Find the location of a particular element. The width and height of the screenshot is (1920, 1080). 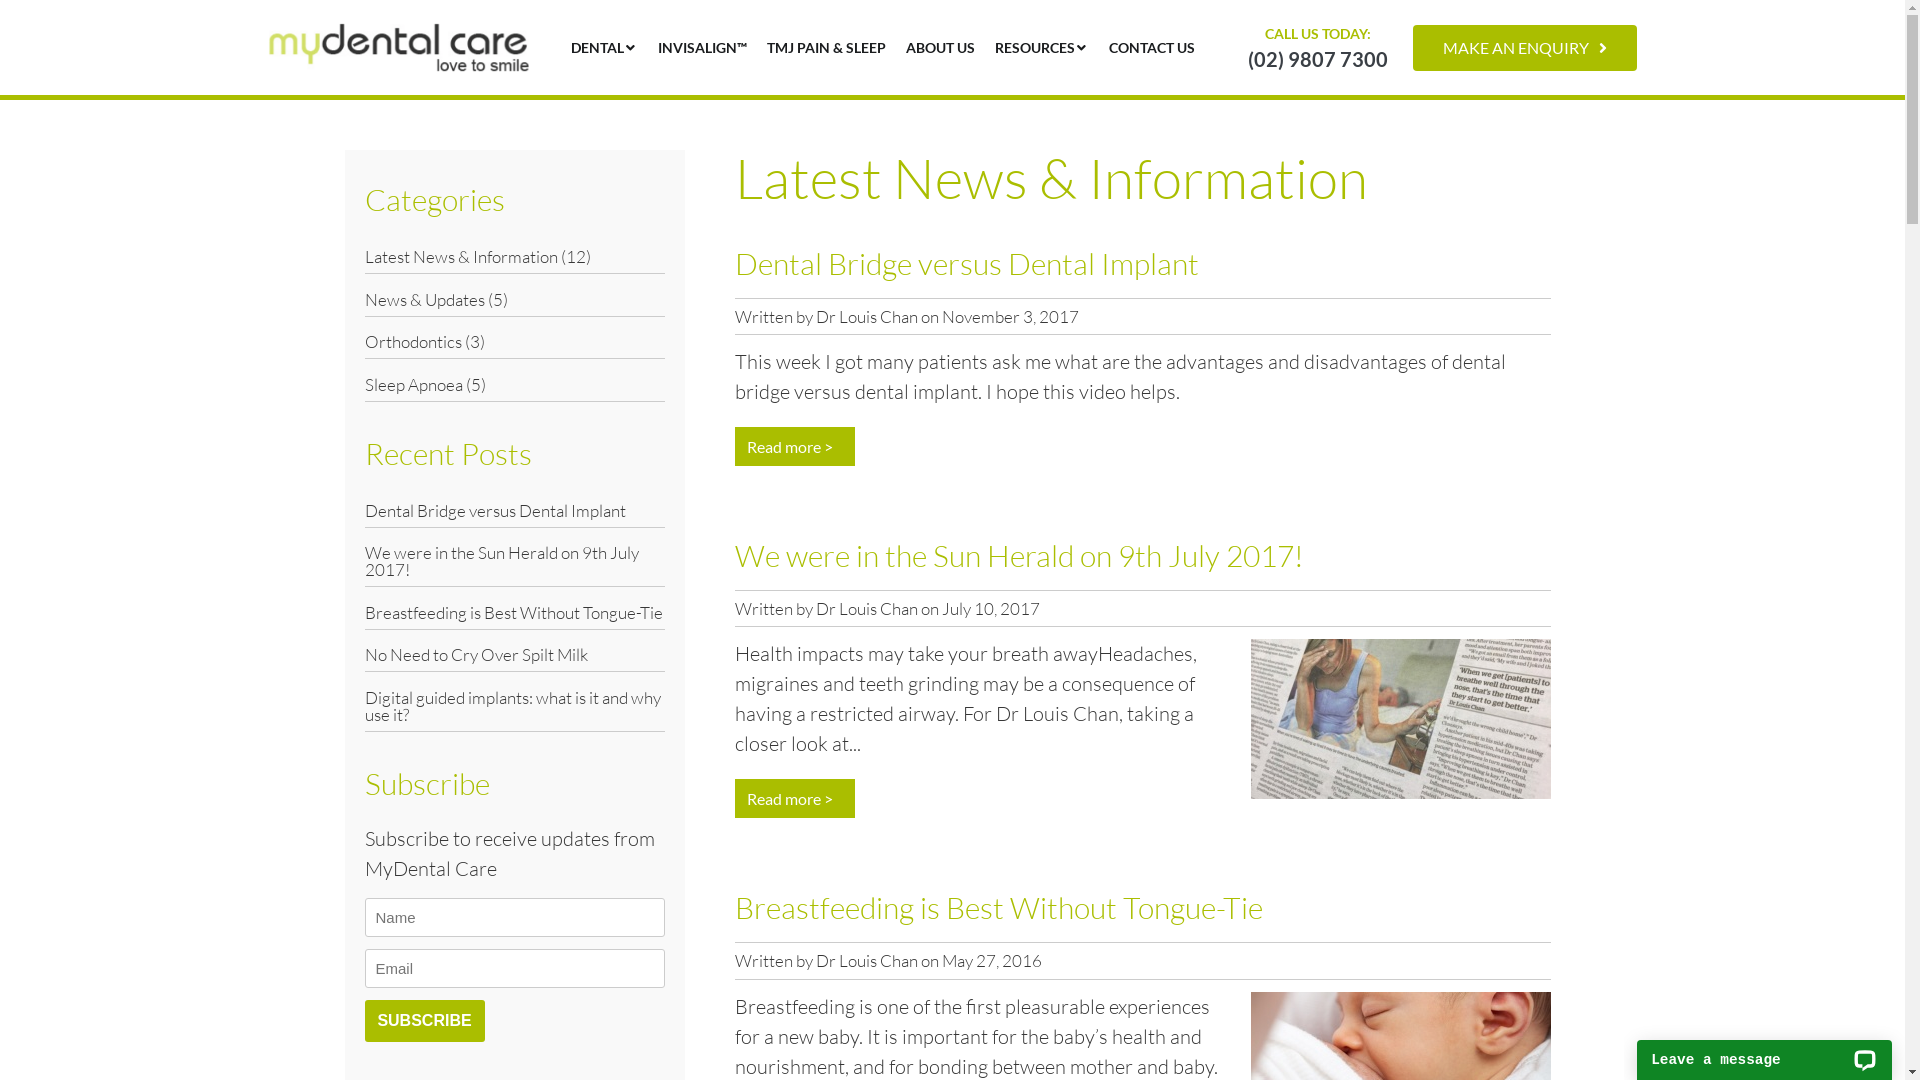

Latest News & Information is located at coordinates (460, 256).